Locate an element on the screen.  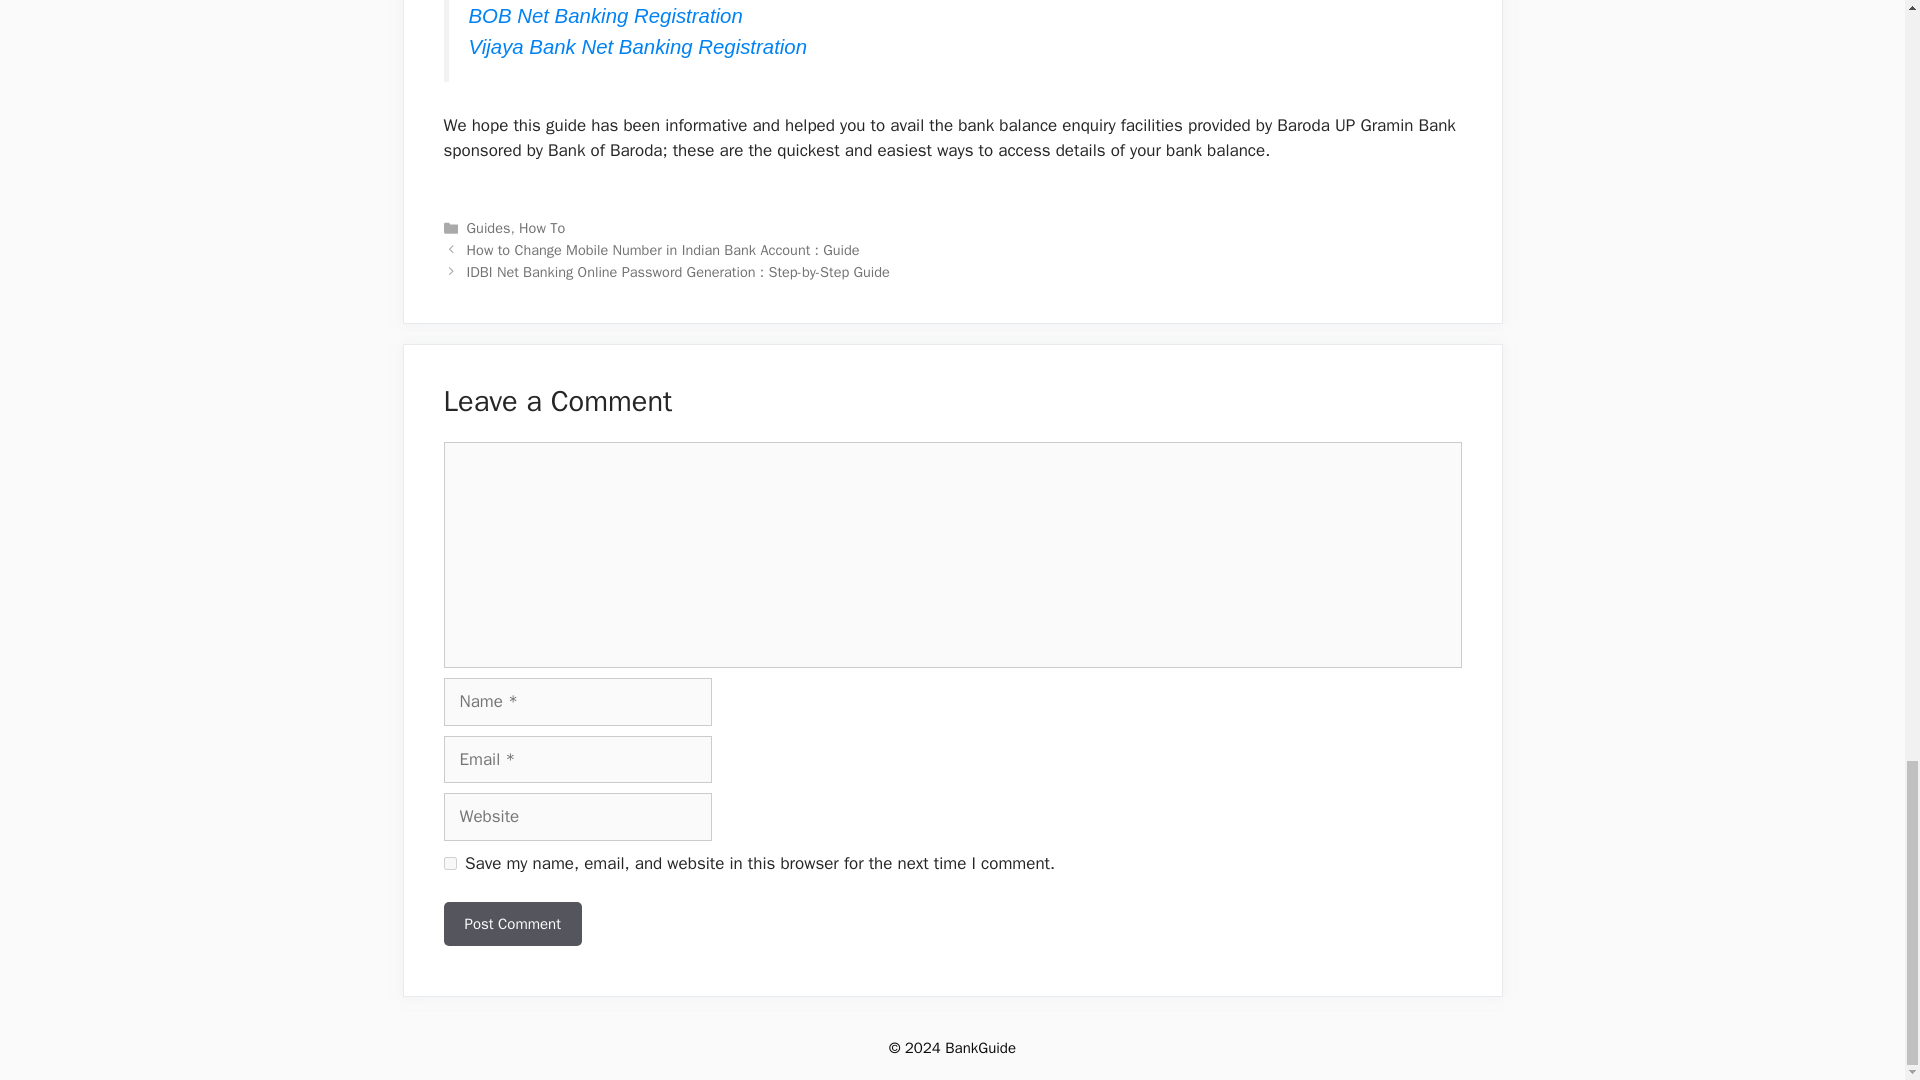
Post Comment is located at coordinates (512, 924).